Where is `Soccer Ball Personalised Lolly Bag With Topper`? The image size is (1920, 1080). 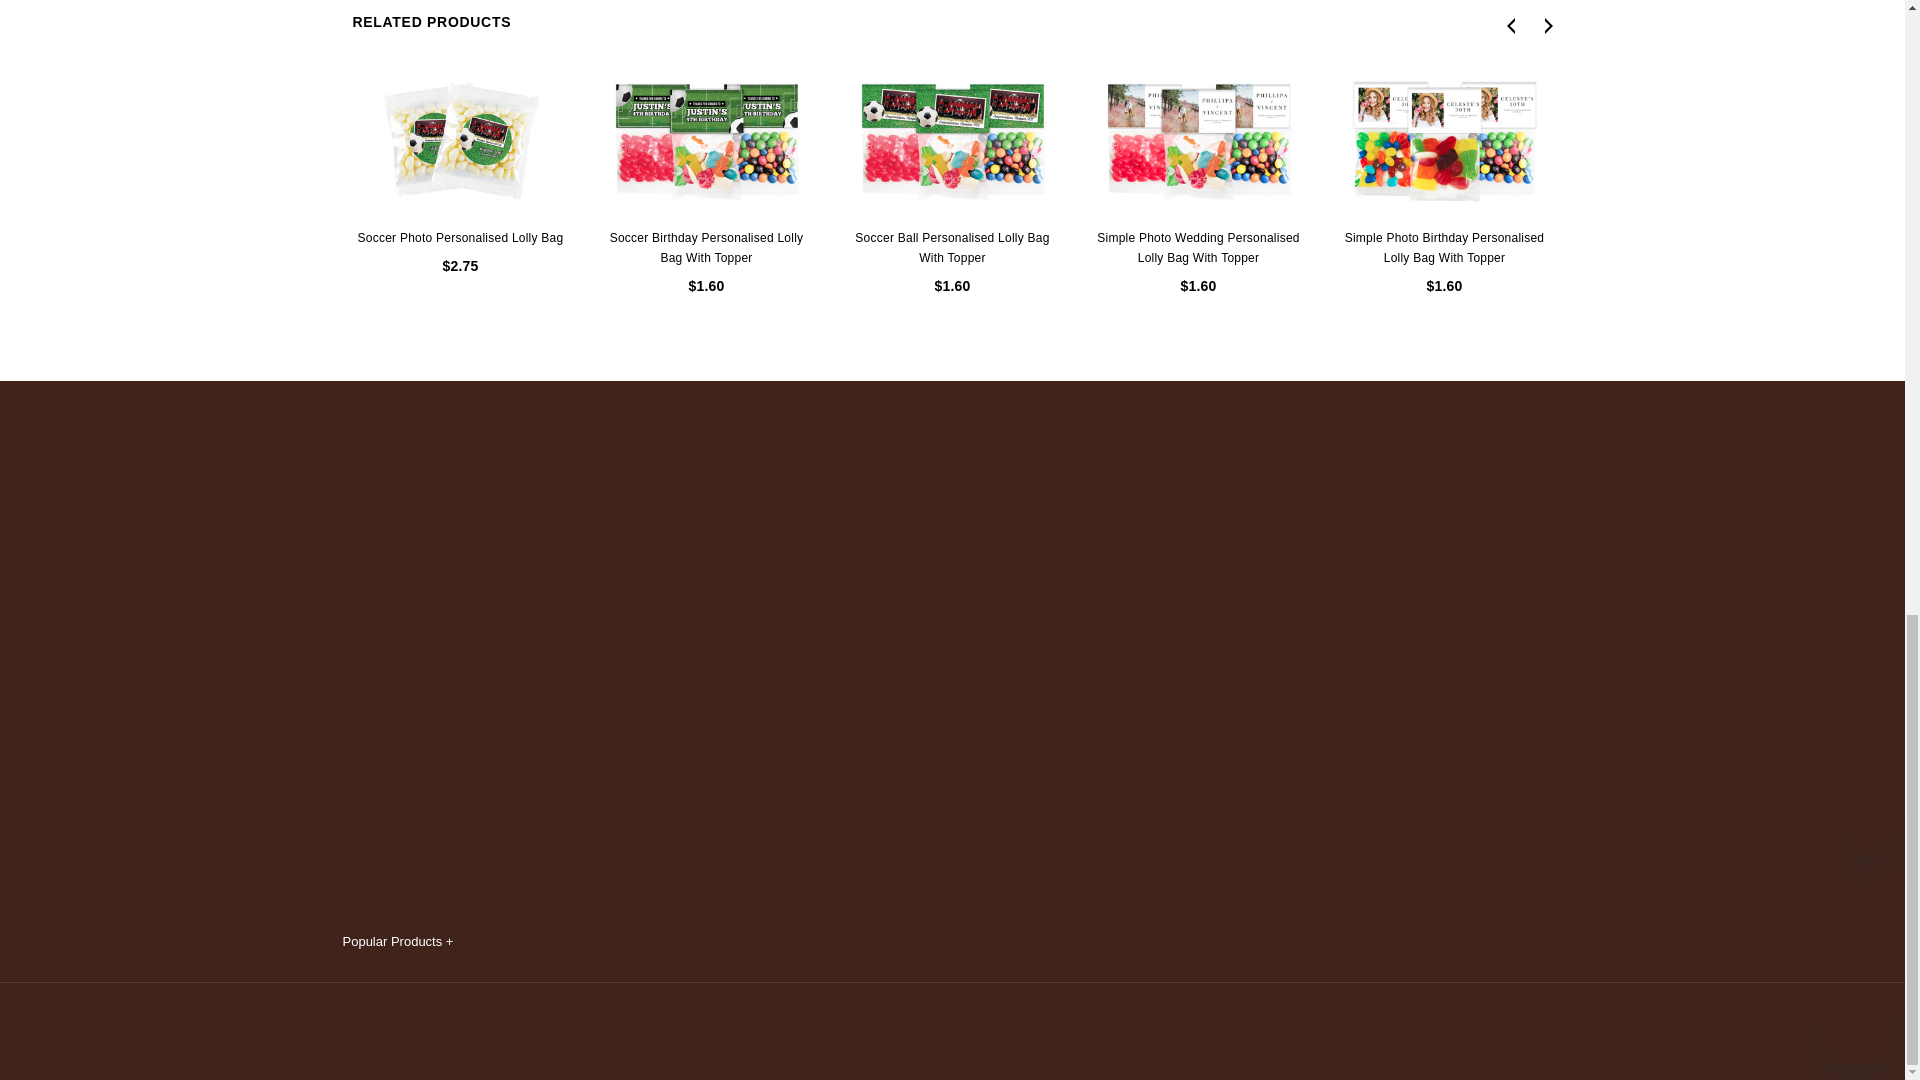
Soccer Ball Personalised Lolly Bag With Topper is located at coordinates (952, 140).